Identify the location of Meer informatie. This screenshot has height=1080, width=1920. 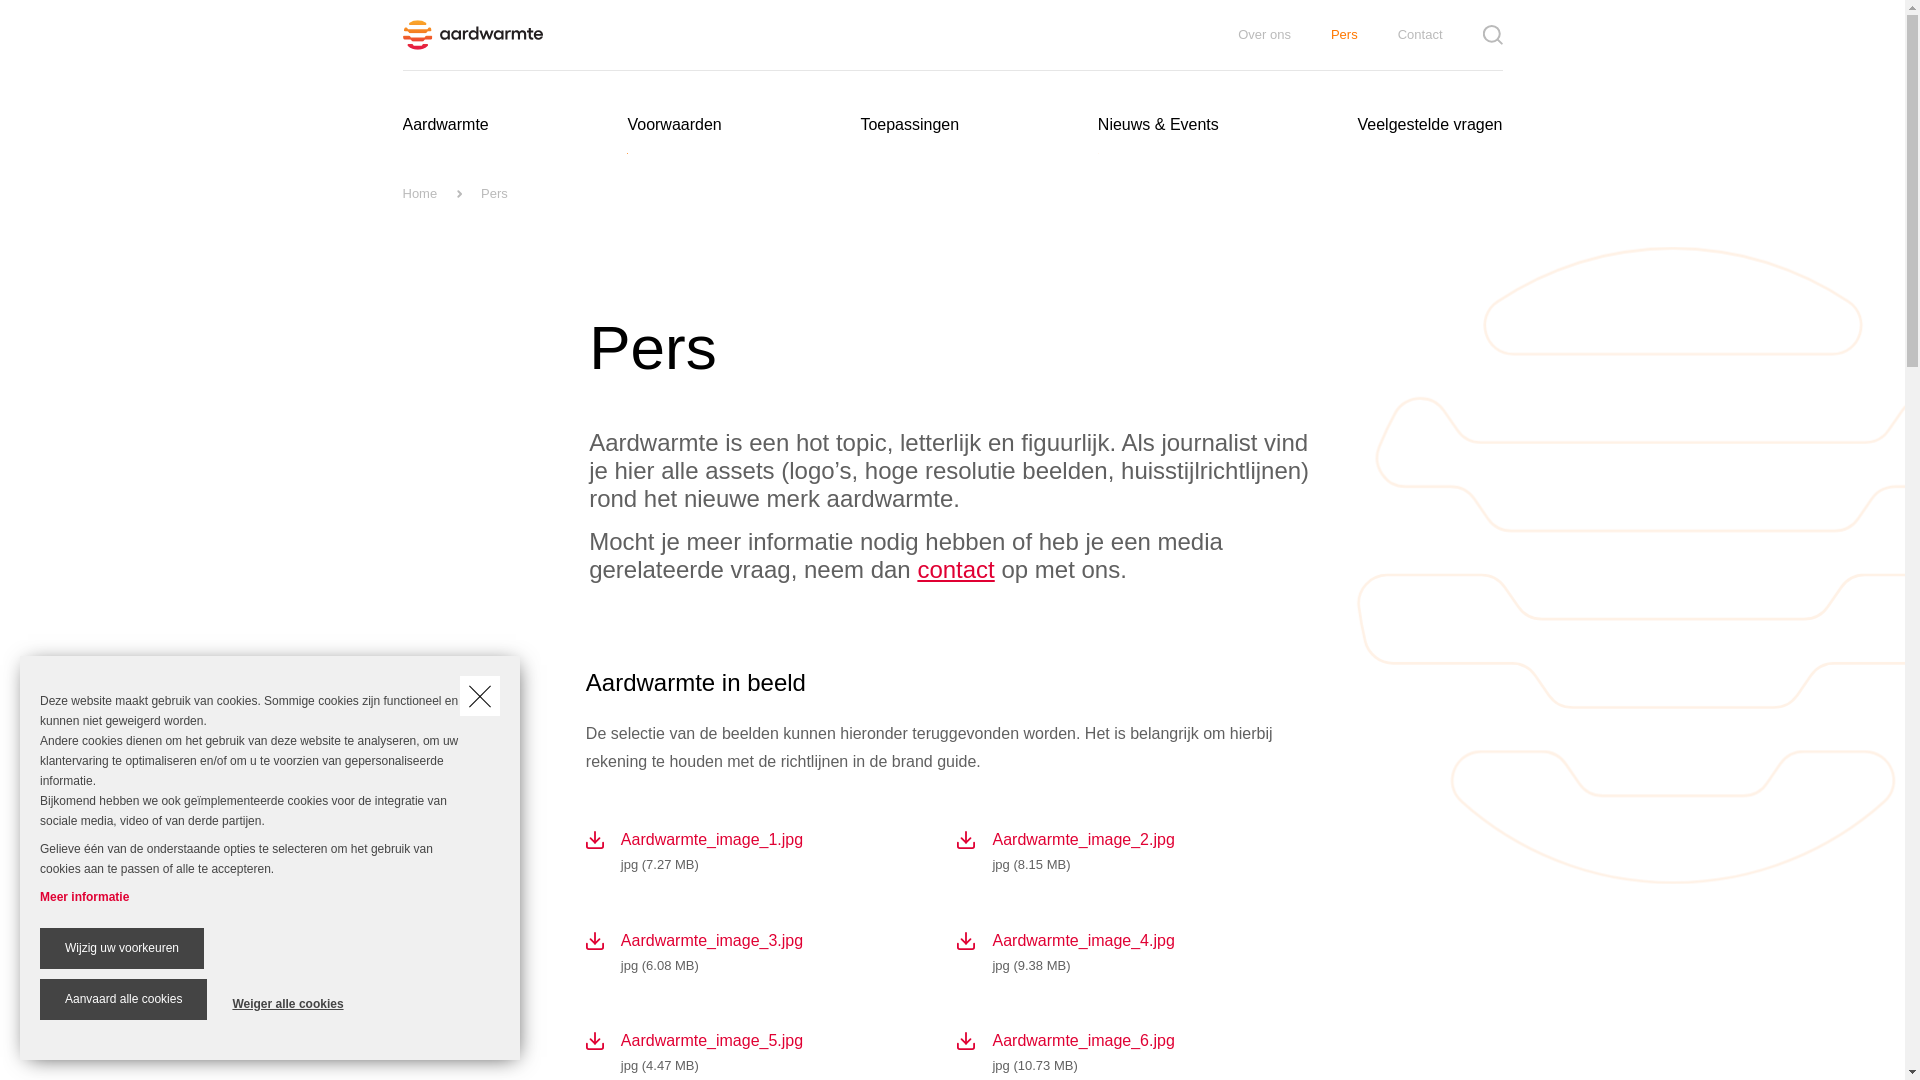
(84, 897).